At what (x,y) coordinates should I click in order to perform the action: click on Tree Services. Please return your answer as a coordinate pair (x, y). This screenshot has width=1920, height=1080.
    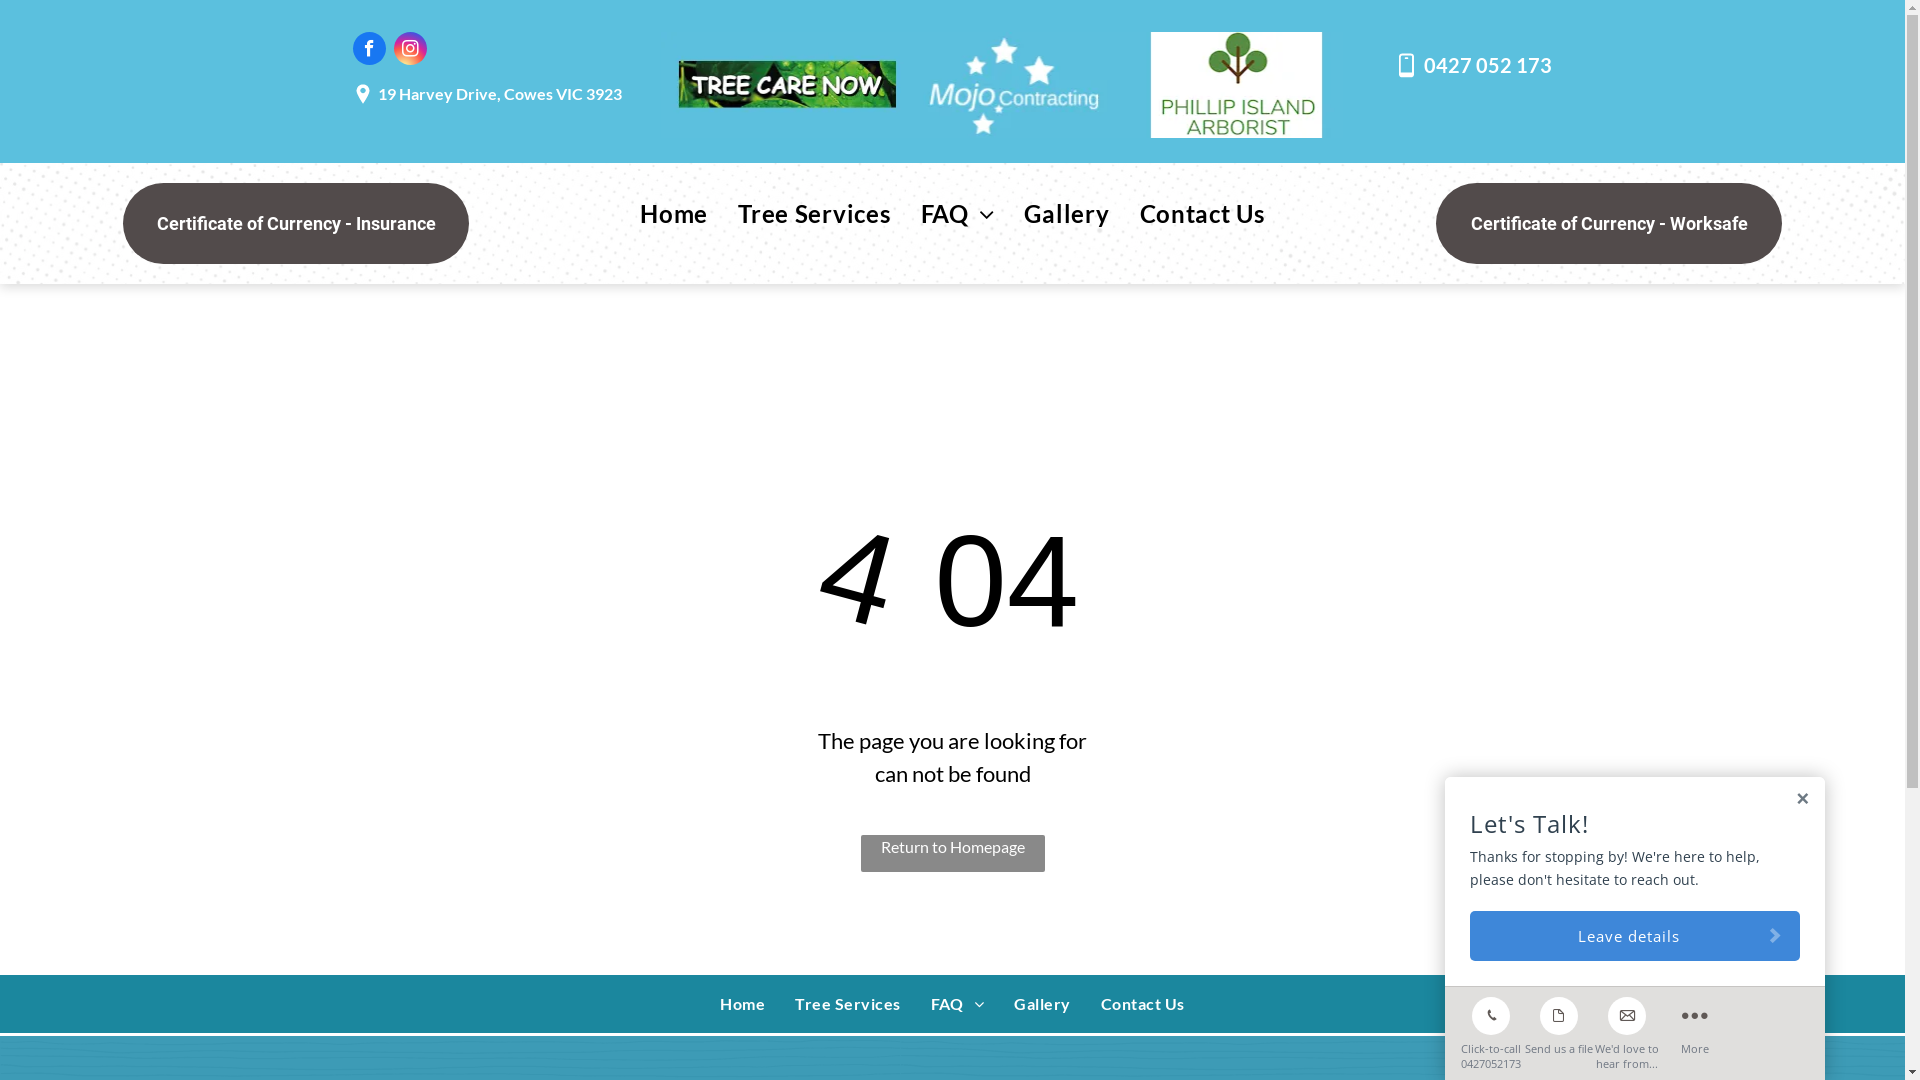
    Looking at the image, I should click on (814, 214).